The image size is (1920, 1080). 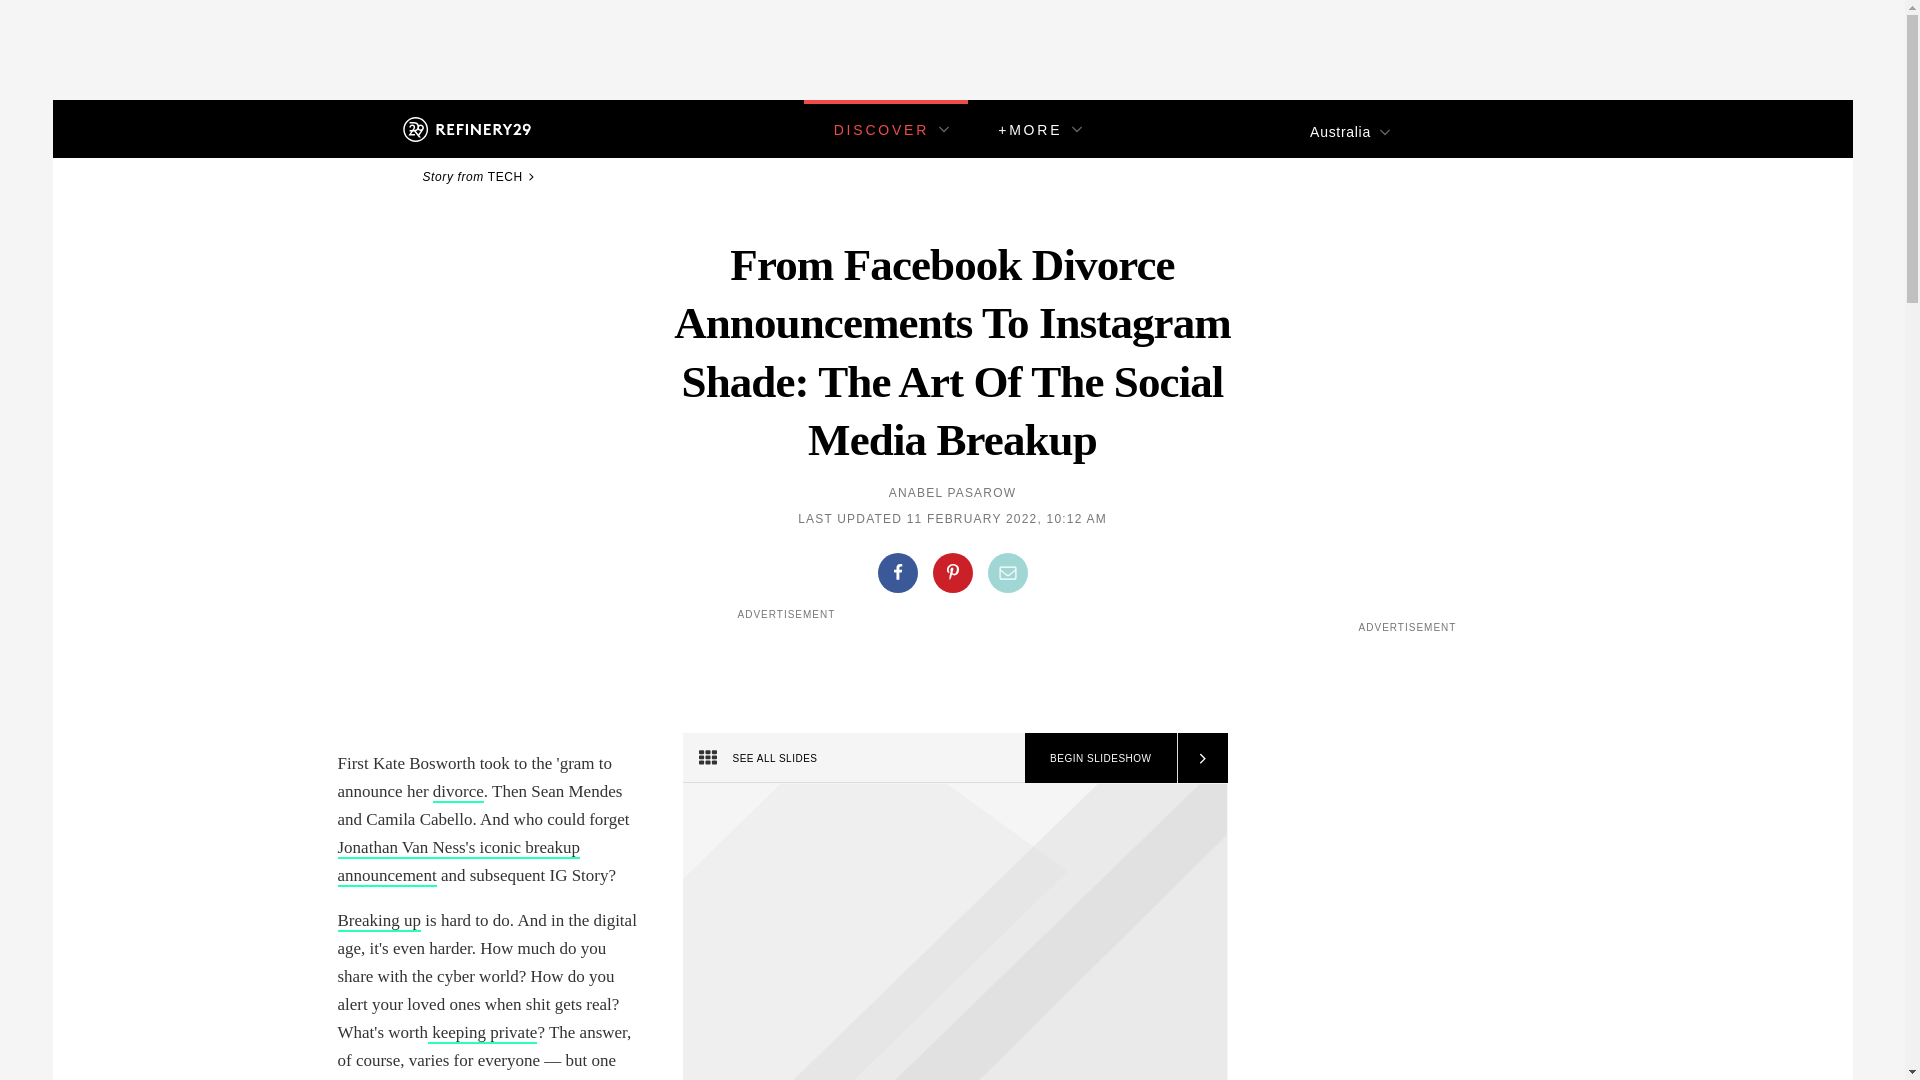 I want to click on Story from TECH, so click(x=480, y=176).